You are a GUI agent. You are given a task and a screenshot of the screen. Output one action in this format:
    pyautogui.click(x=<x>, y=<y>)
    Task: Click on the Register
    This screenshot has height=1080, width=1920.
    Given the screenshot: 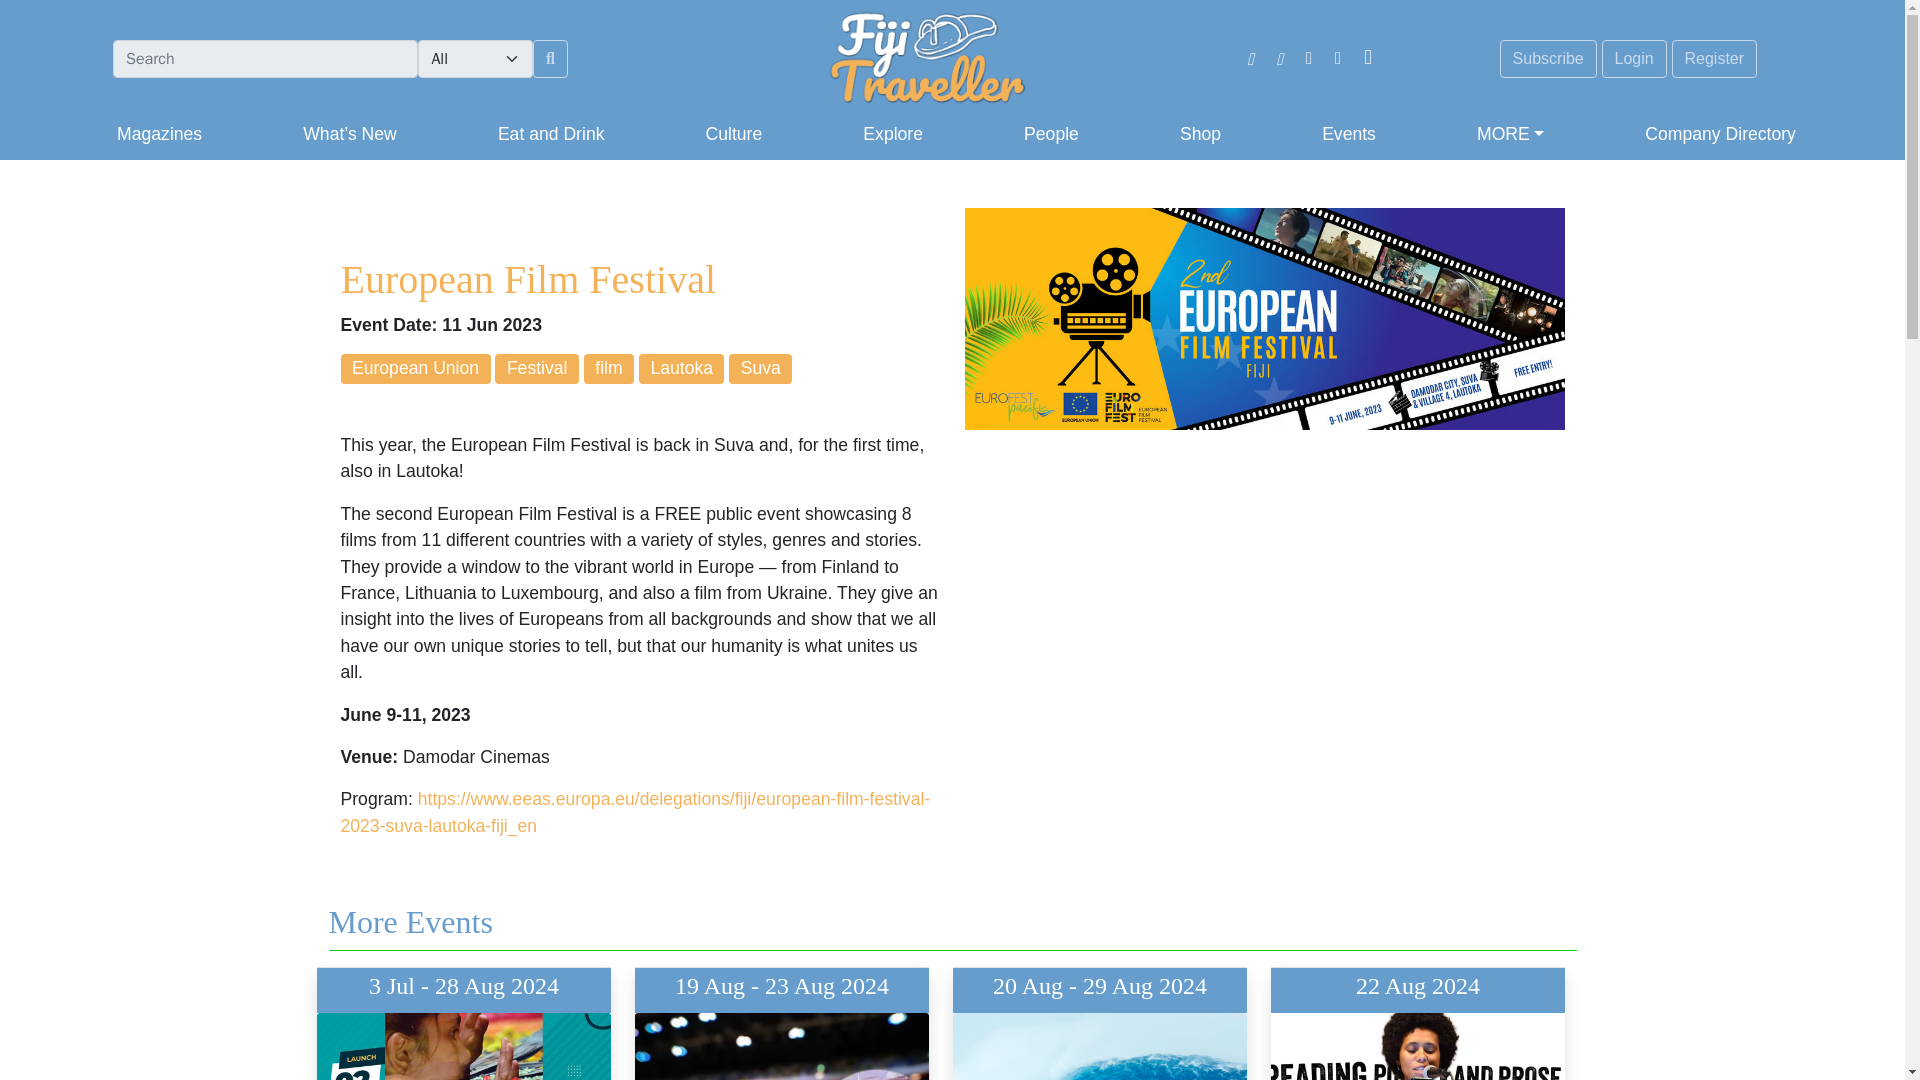 What is the action you would take?
    pyautogui.click(x=1715, y=58)
    